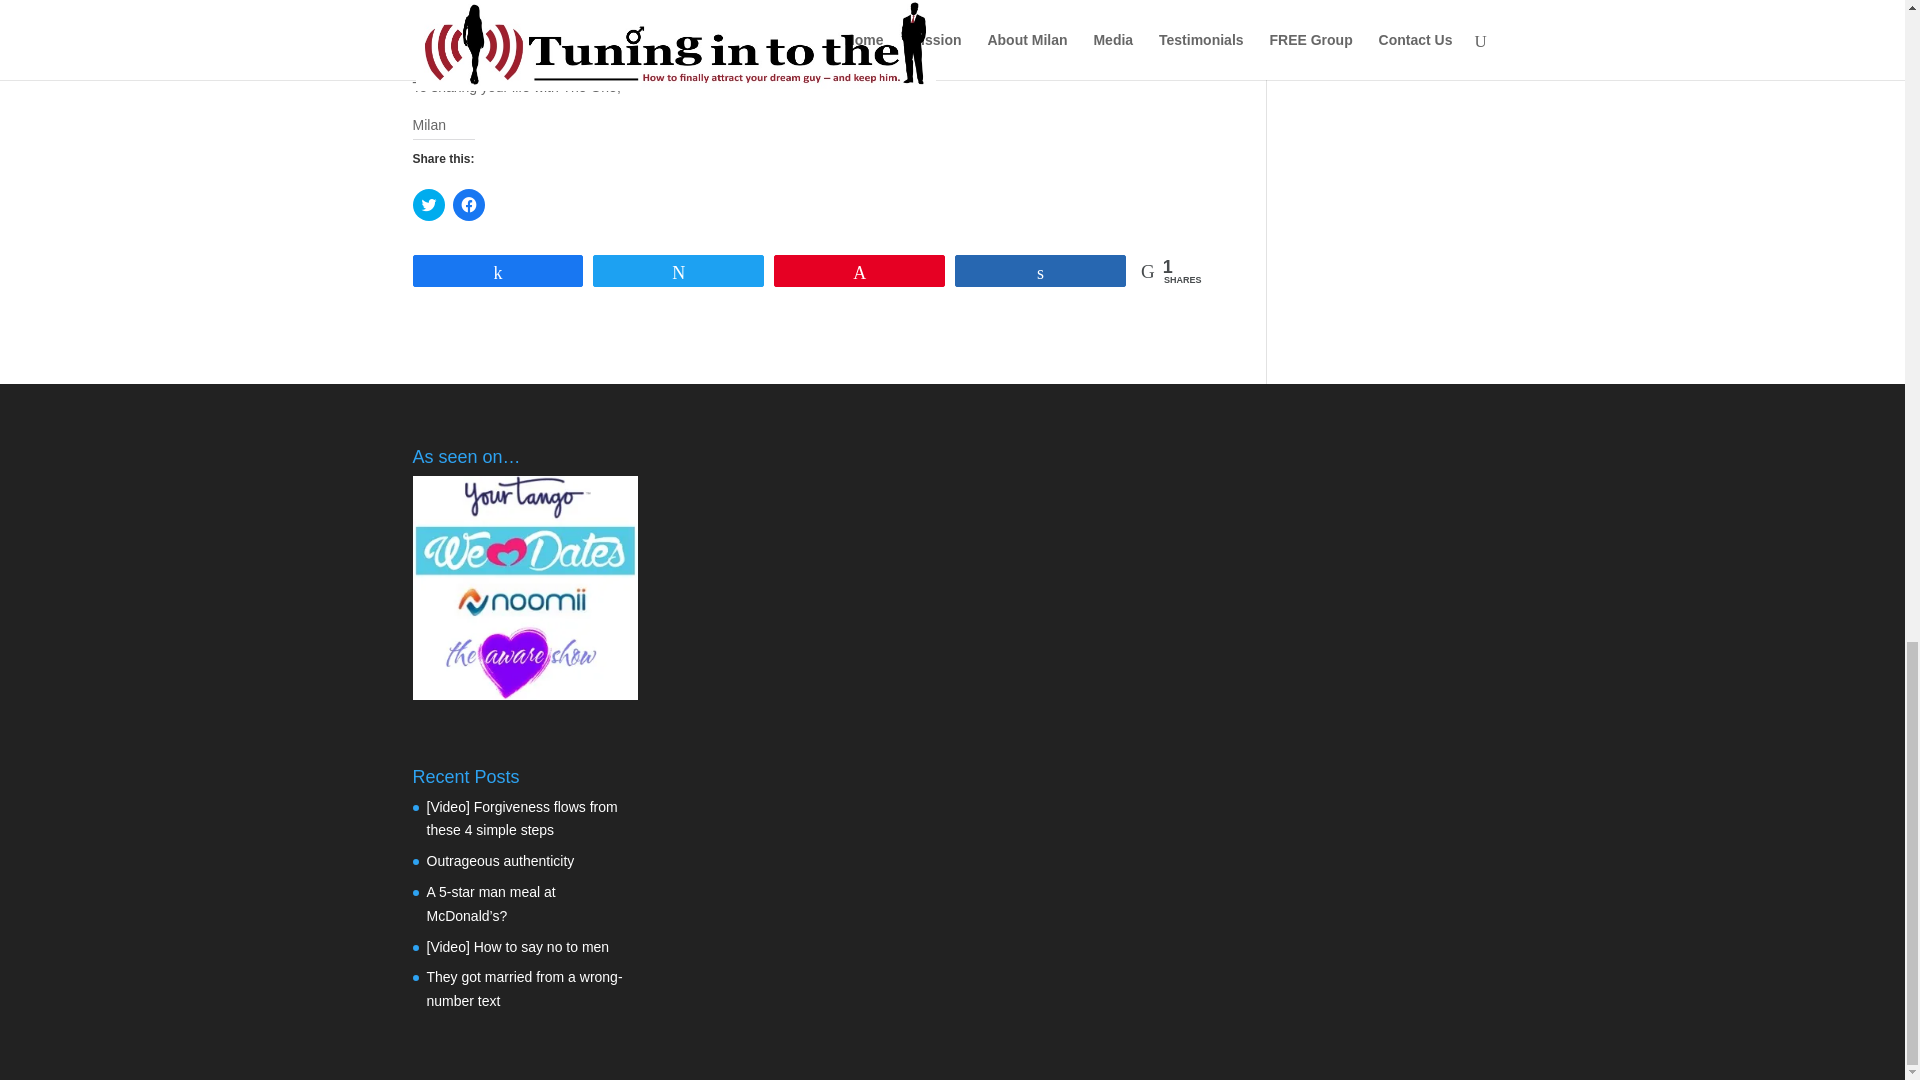 The width and height of the screenshot is (1920, 1080). Describe the element at coordinates (524, 988) in the screenshot. I see `They got married from a wrong-number text` at that location.